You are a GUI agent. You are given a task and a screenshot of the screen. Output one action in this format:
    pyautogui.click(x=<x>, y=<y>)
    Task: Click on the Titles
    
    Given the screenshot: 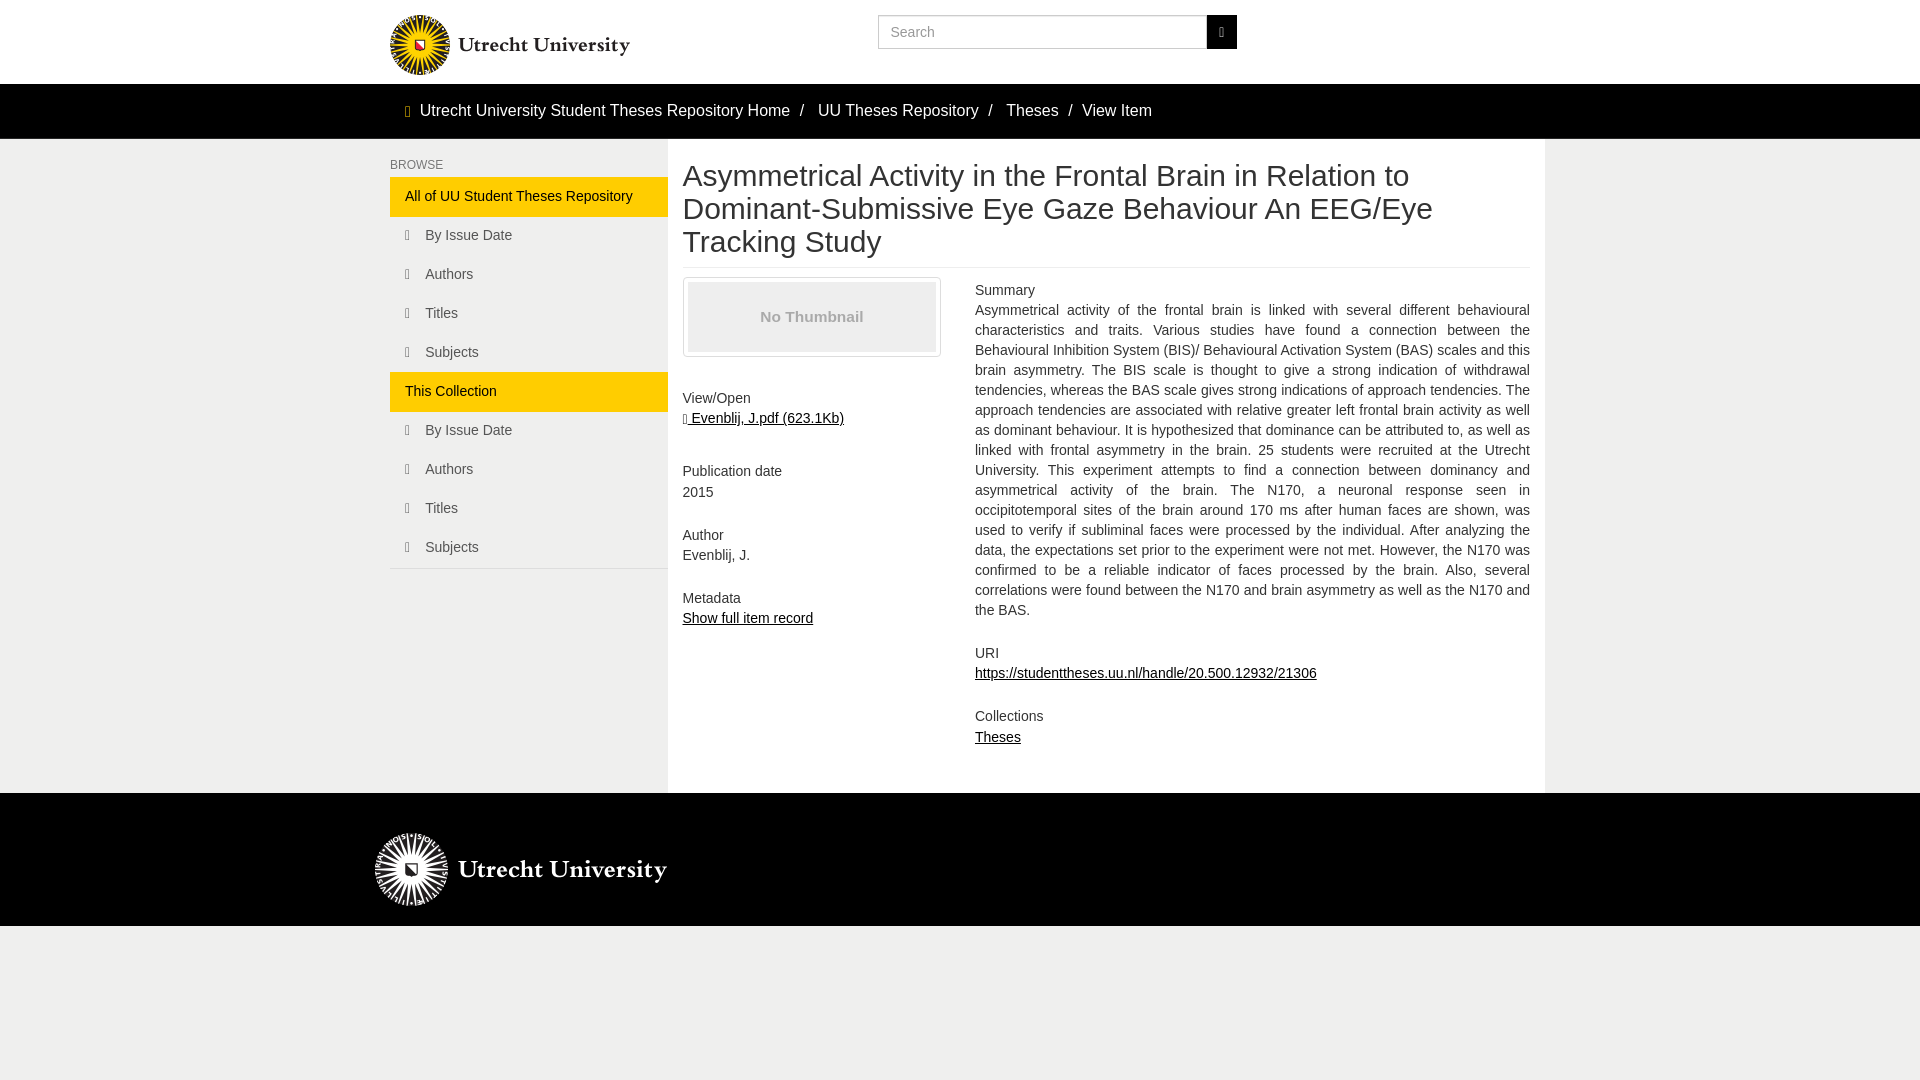 What is the action you would take?
    pyautogui.click(x=528, y=509)
    